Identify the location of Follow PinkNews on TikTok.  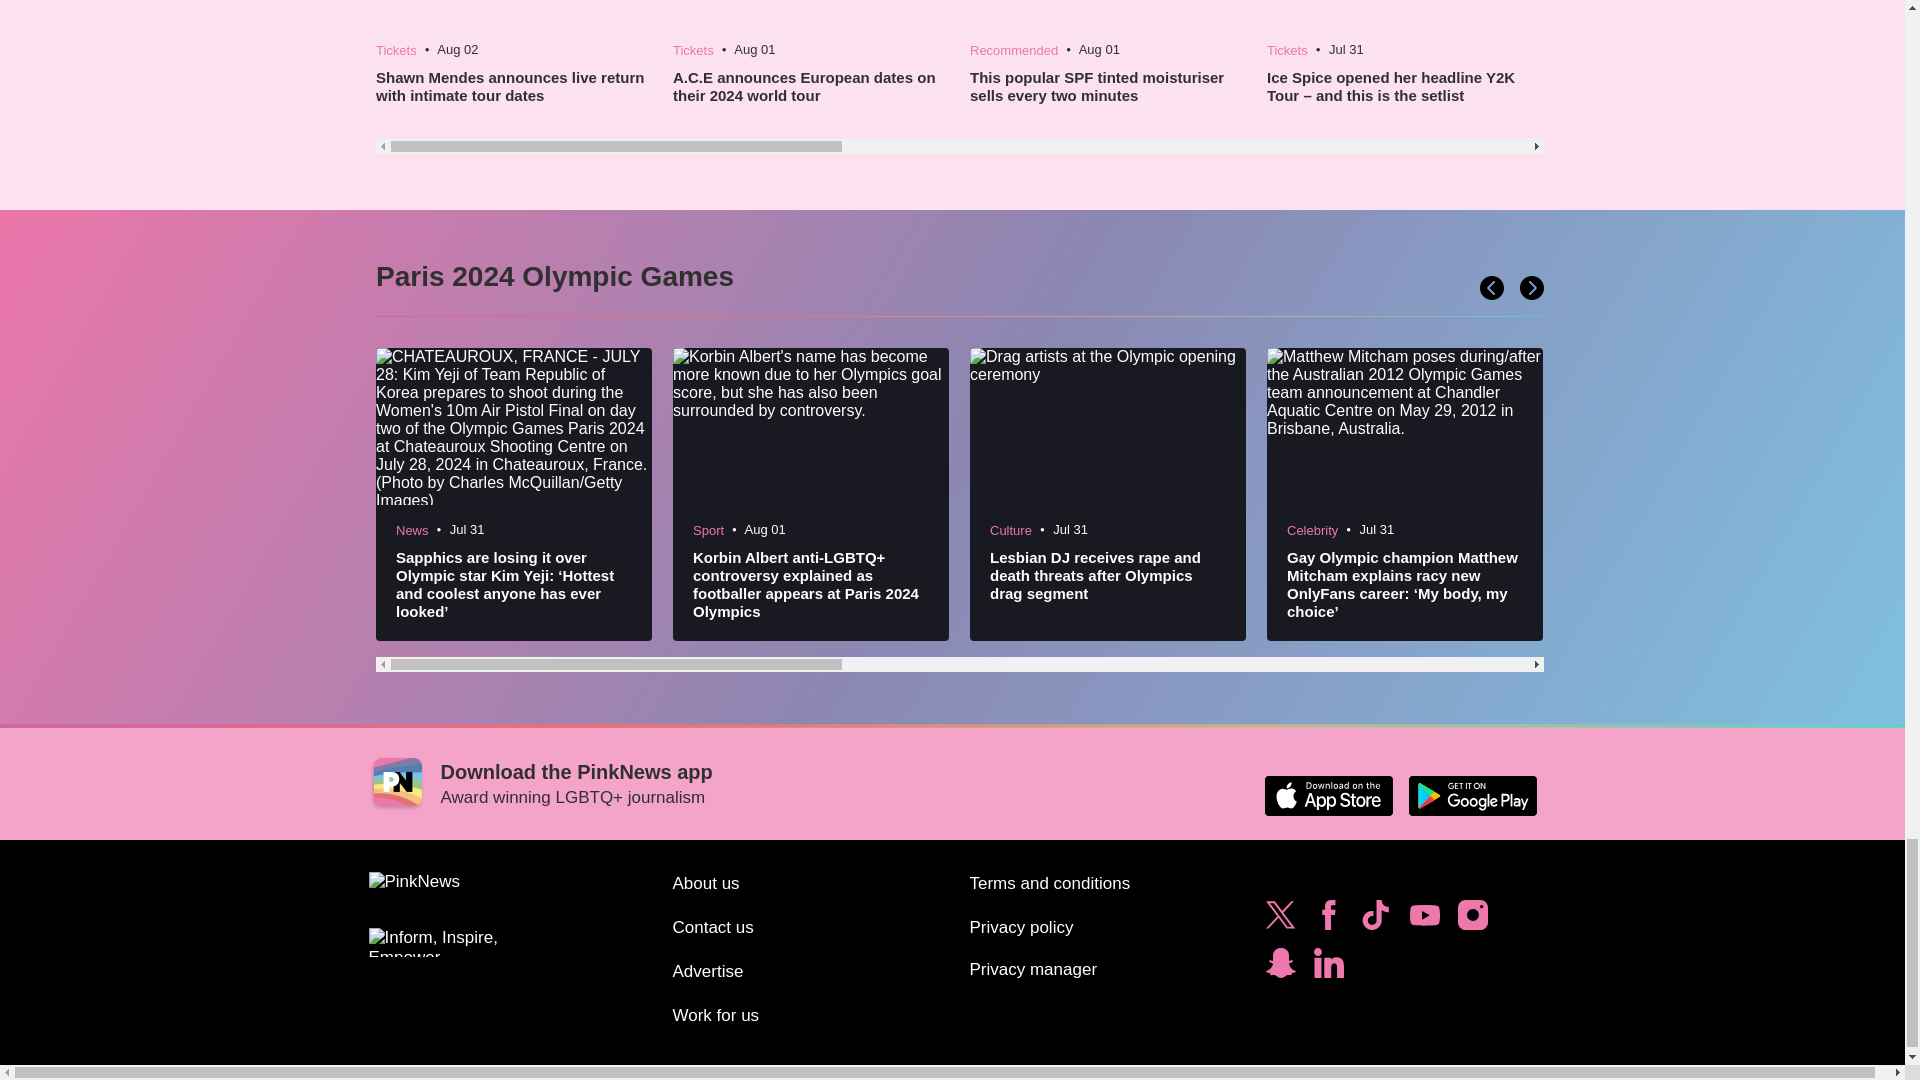
(1375, 920).